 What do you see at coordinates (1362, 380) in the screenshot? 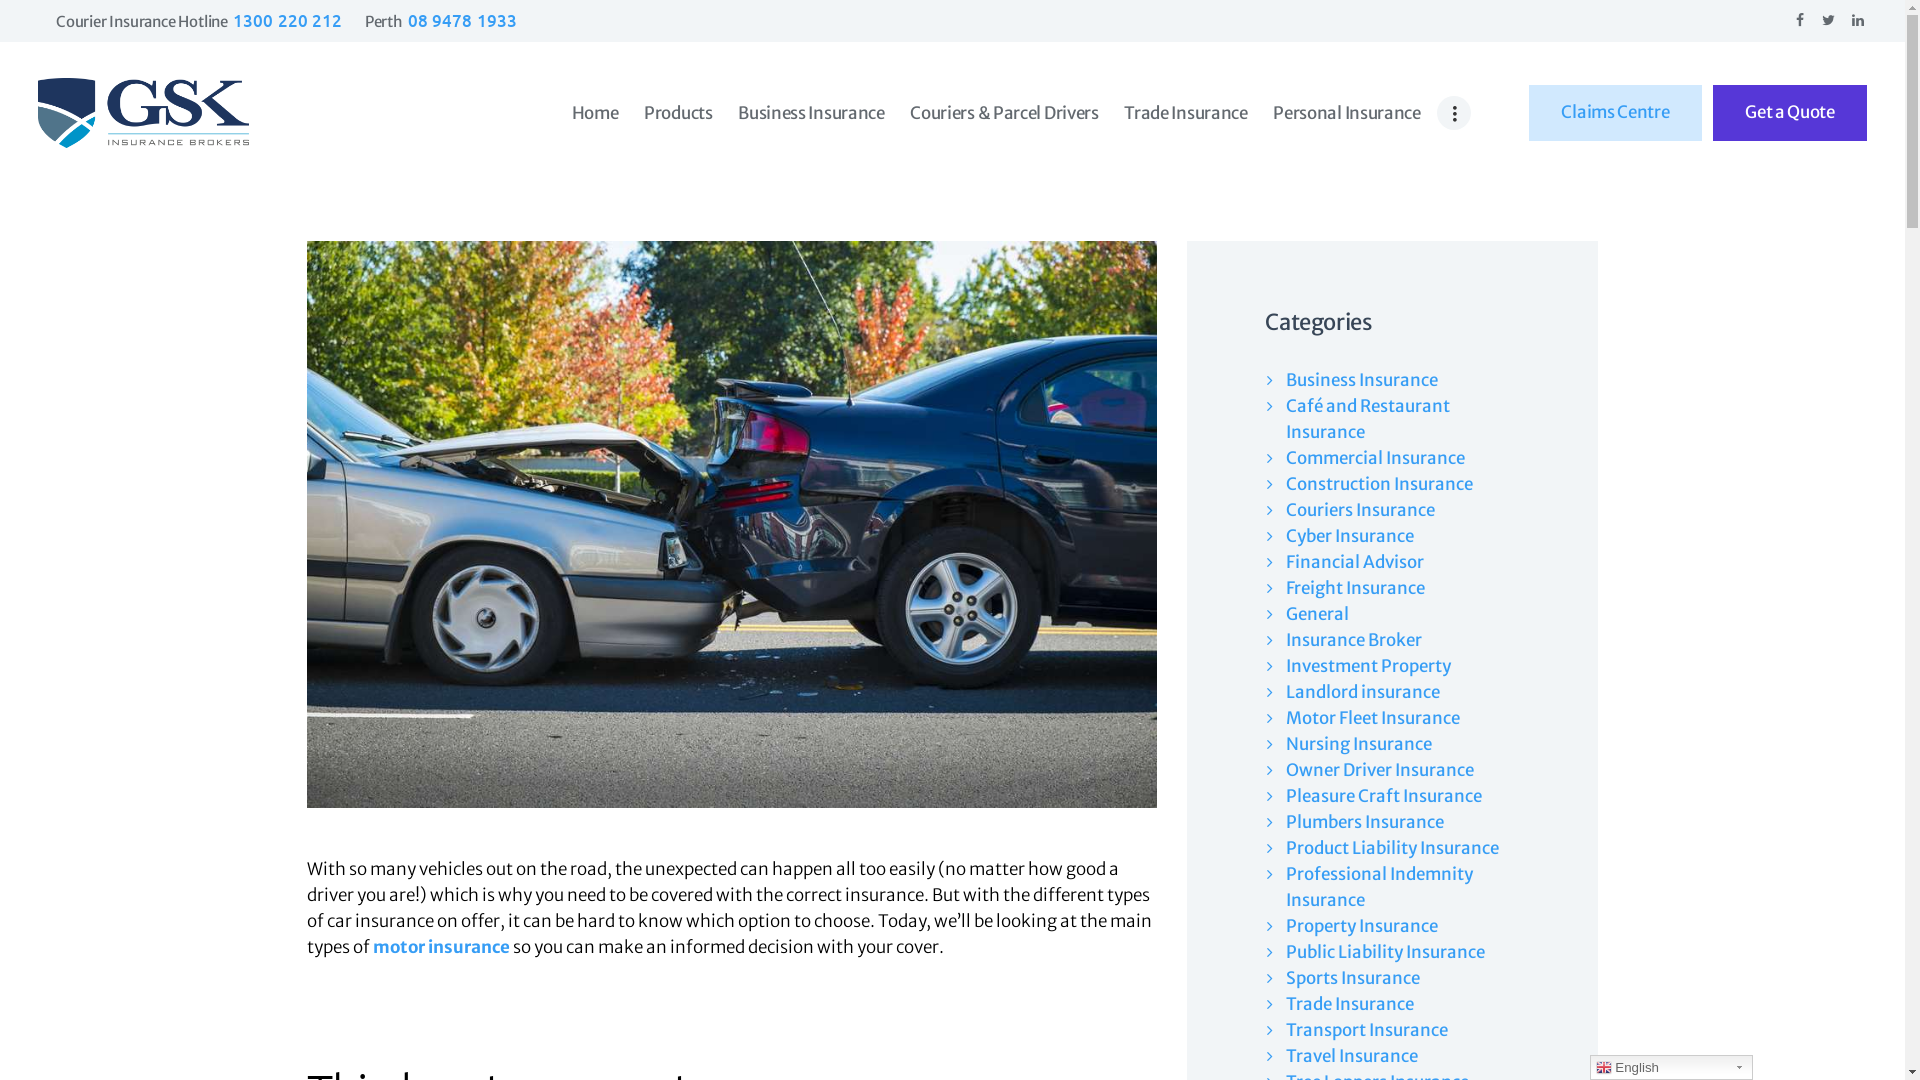
I see `Business Insurance` at bounding box center [1362, 380].